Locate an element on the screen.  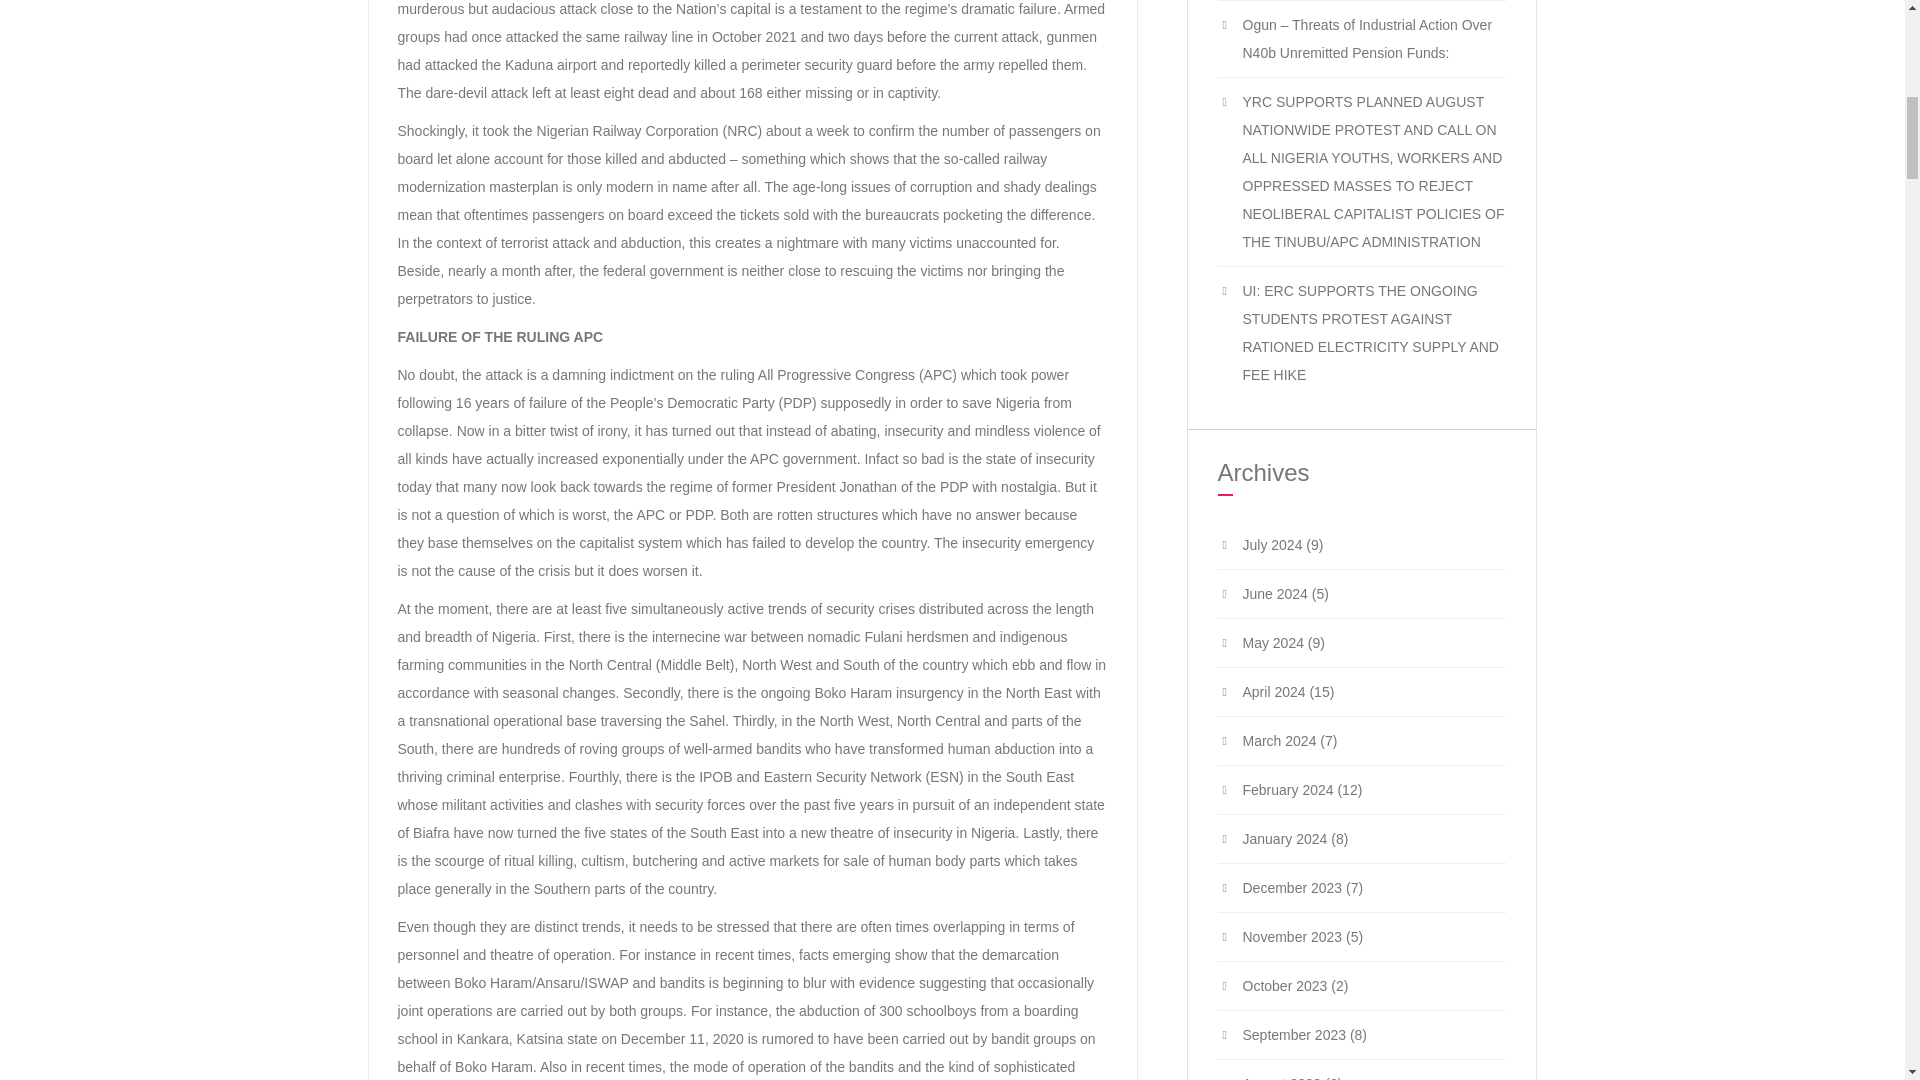
April 2024 is located at coordinates (1274, 691).